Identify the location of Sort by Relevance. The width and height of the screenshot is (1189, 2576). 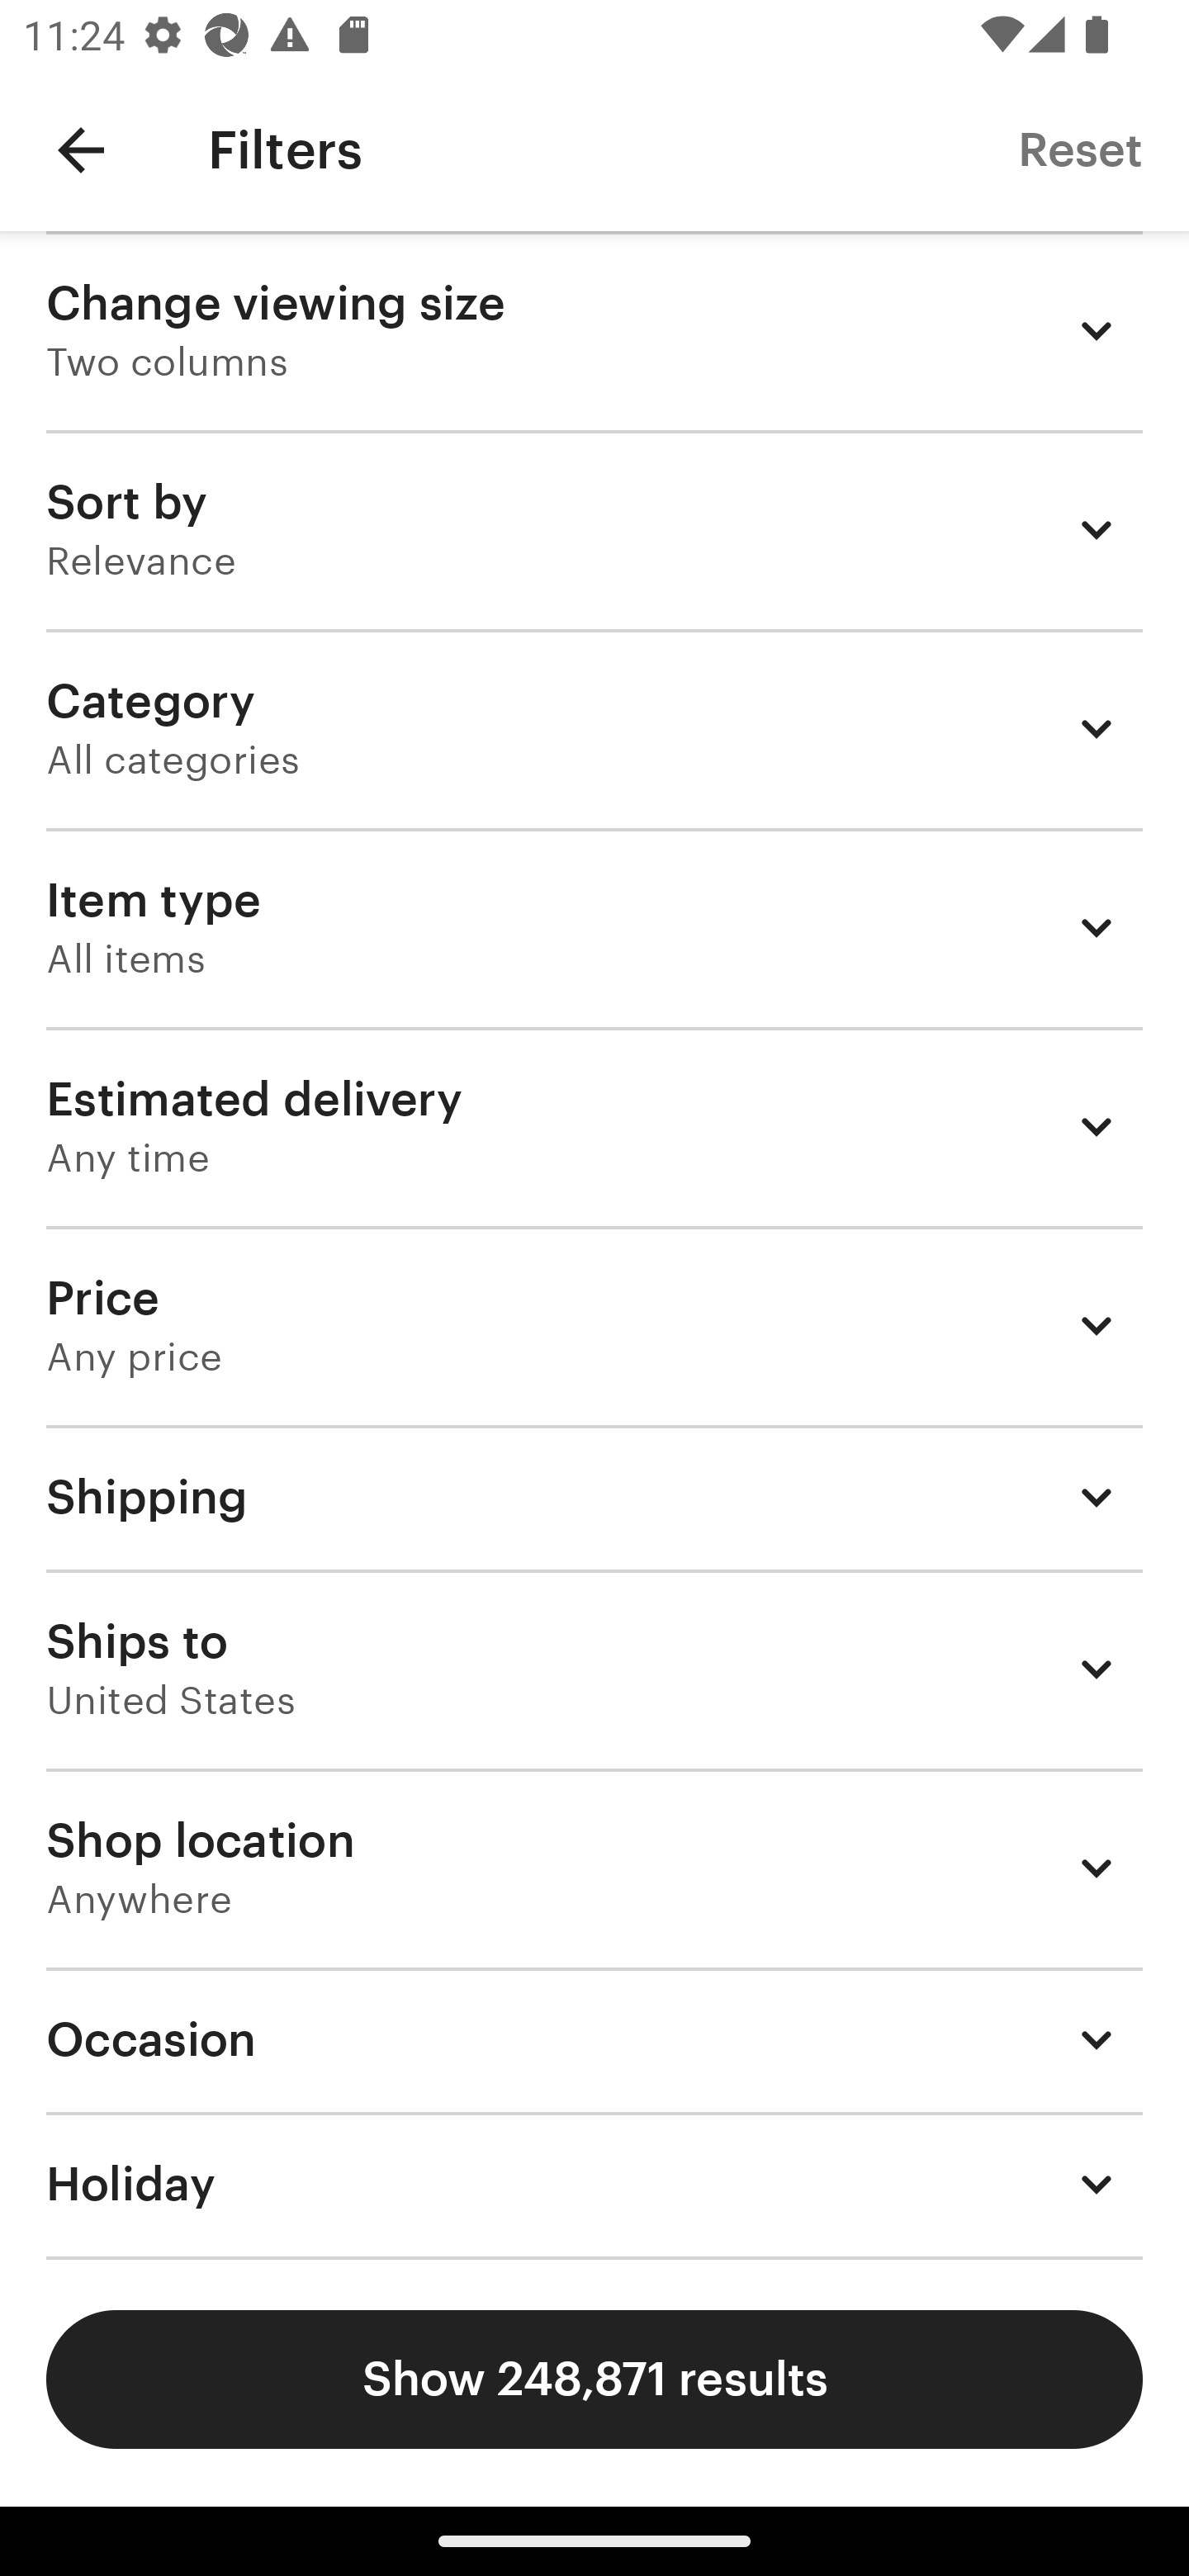
(594, 529).